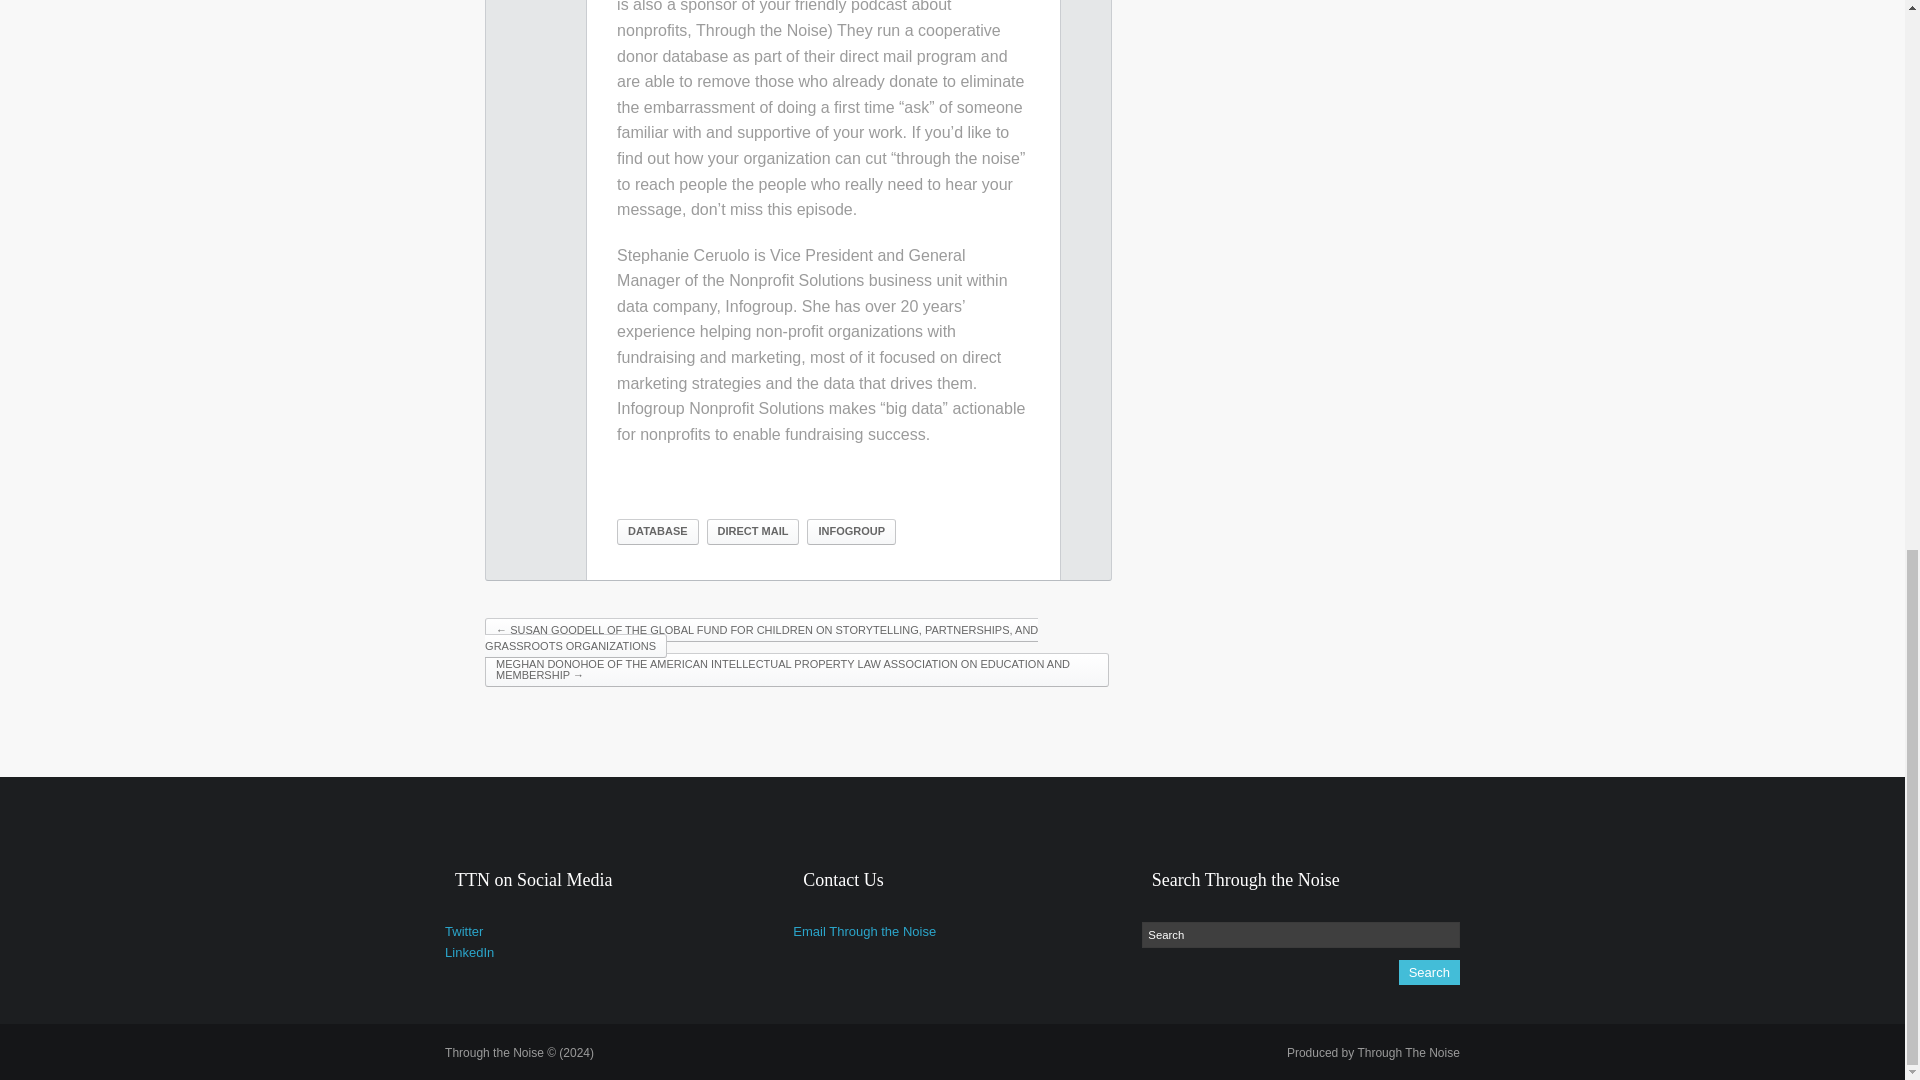 The height and width of the screenshot is (1080, 1920). What do you see at coordinates (519, 1052) in the screenshot?
I see `Through the Noise` at bounding box center [519, 1052].